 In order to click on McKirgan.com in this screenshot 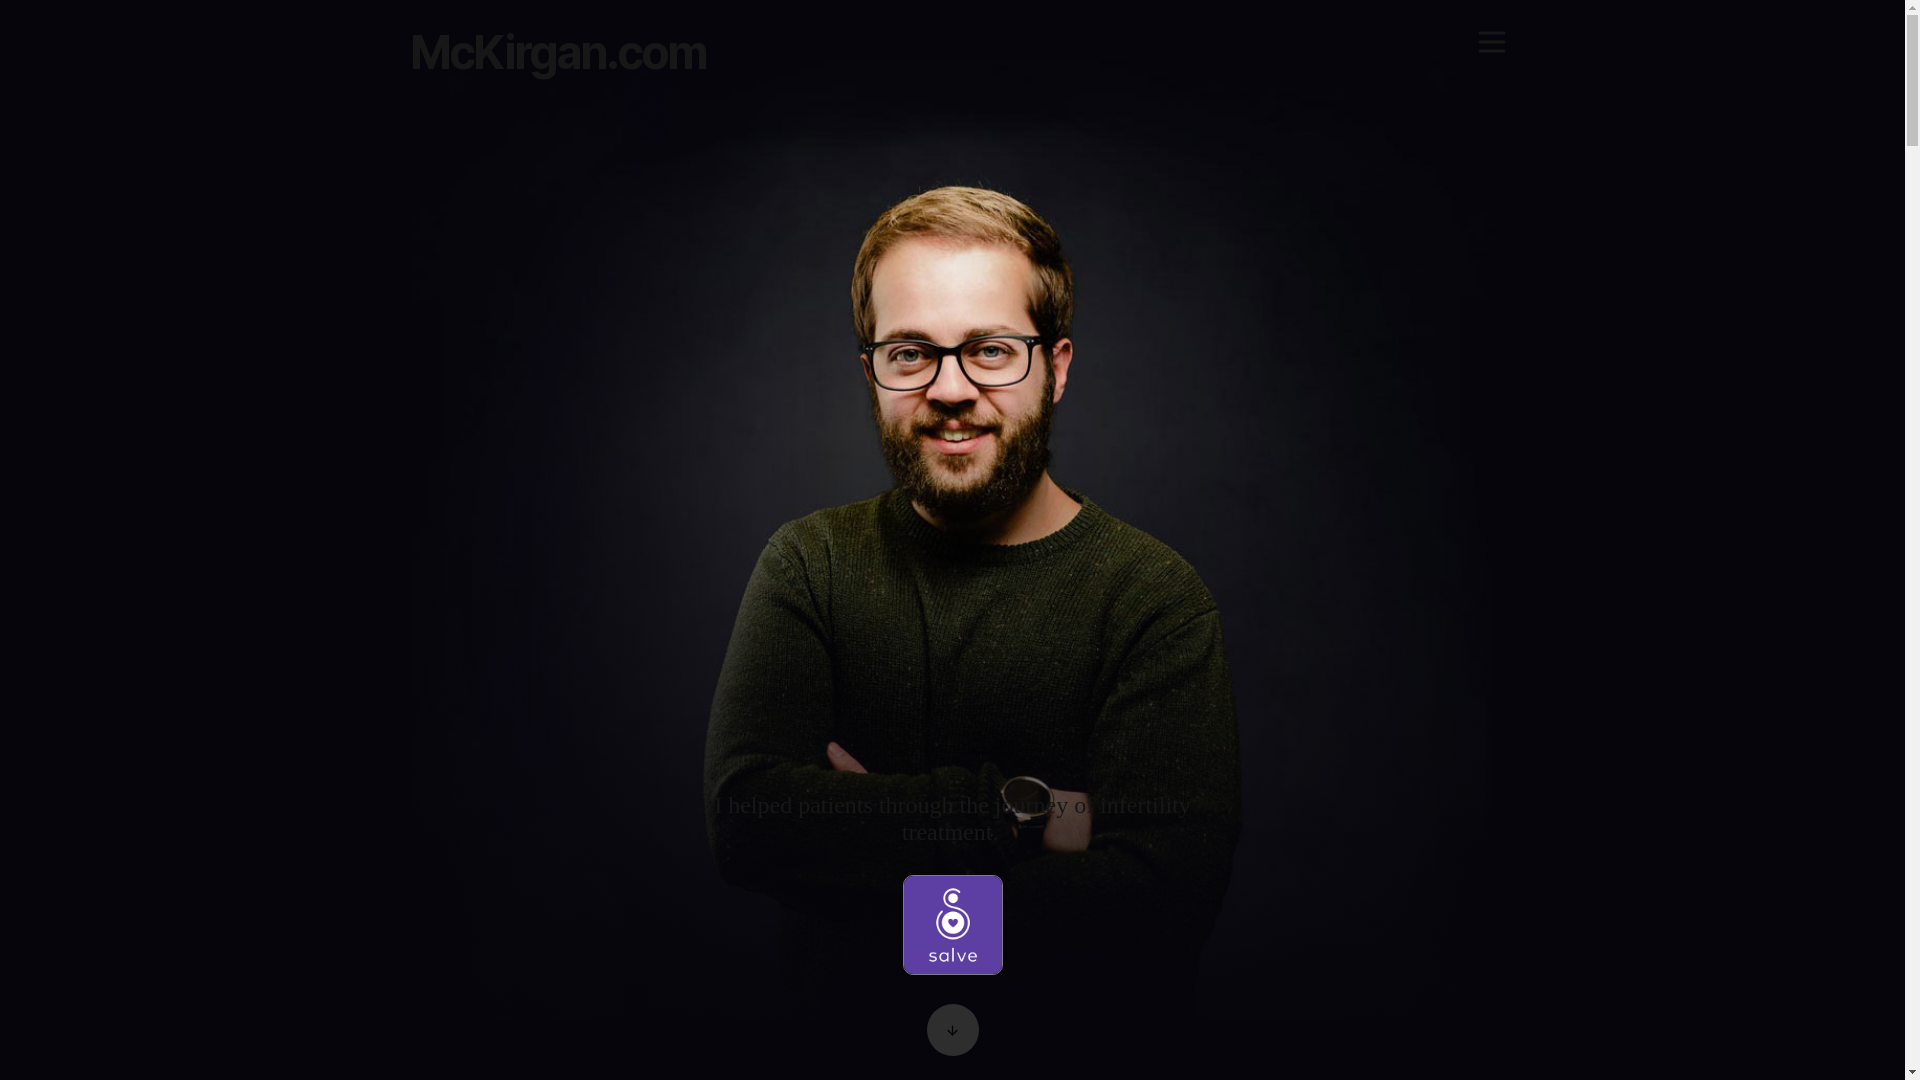, I will do `click(558, 51)`.